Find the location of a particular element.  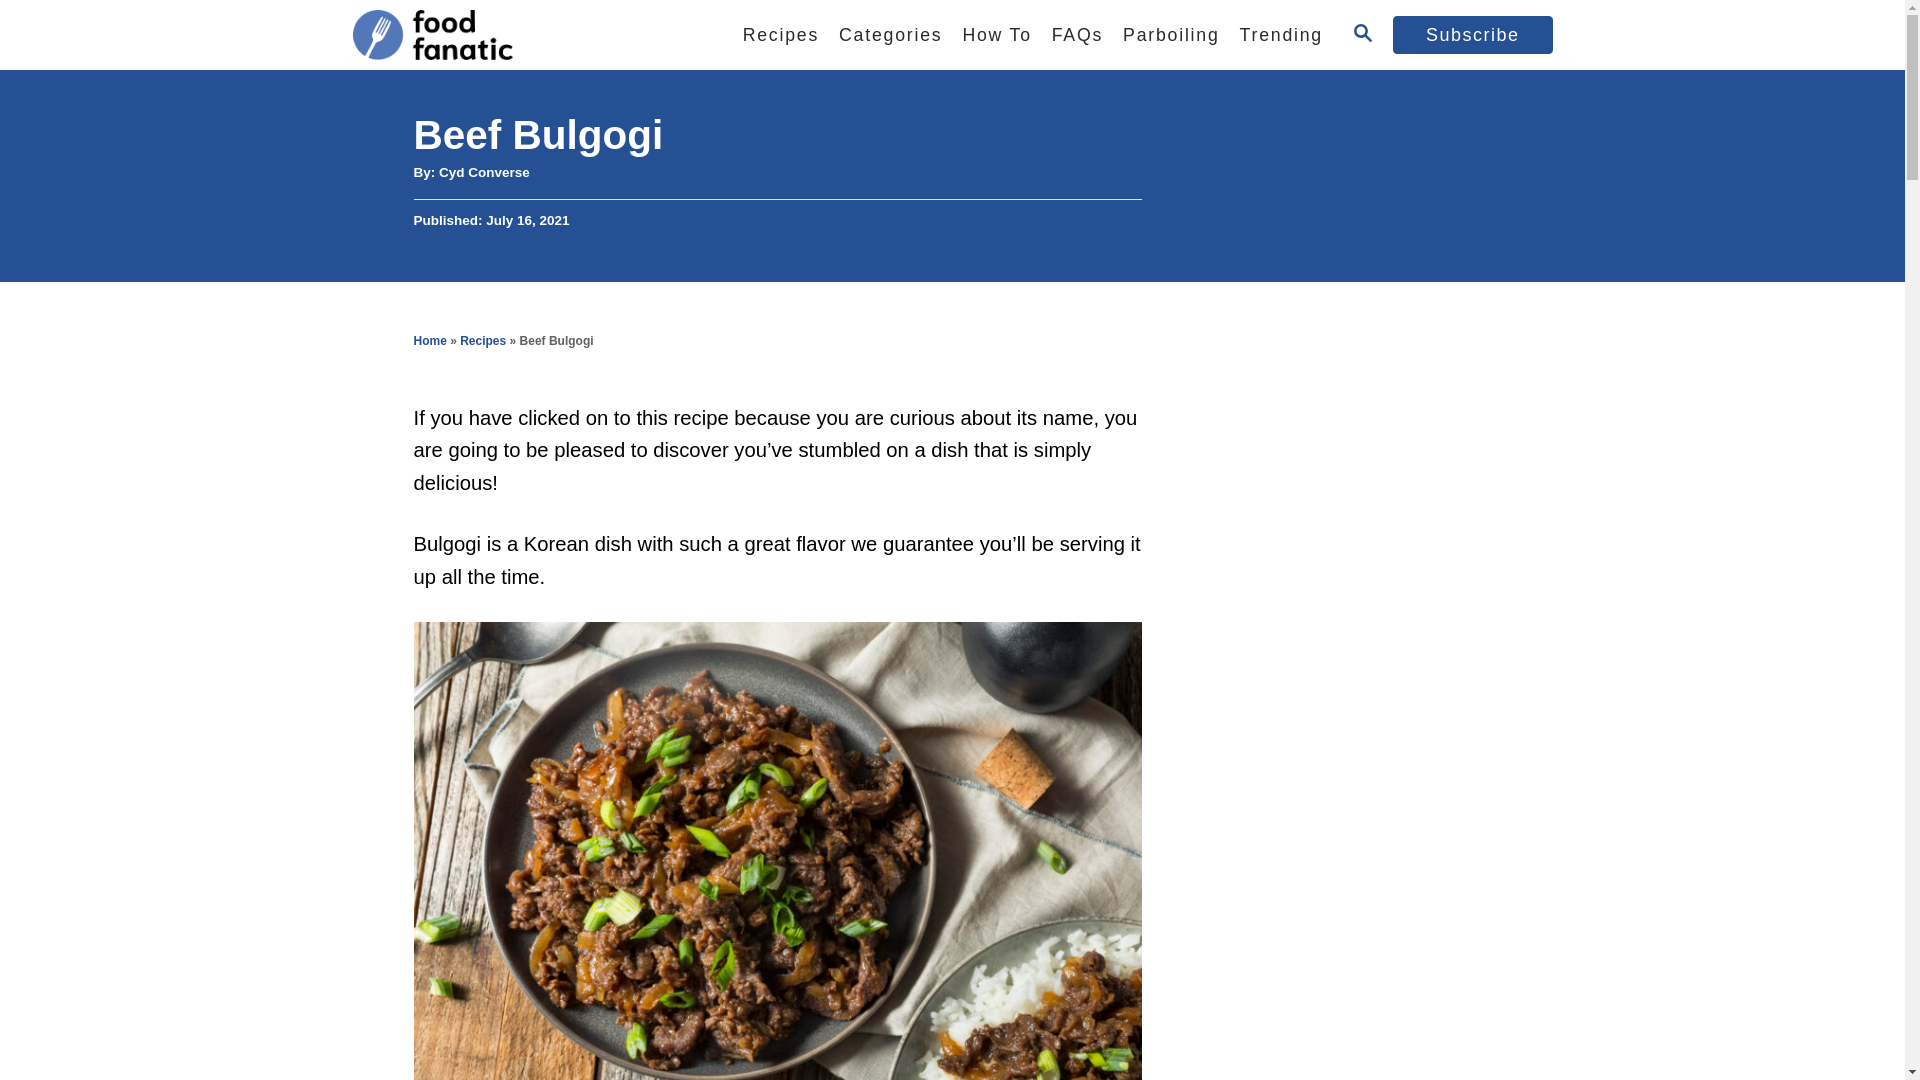

FAQs is located at coordinates (1078, 35).